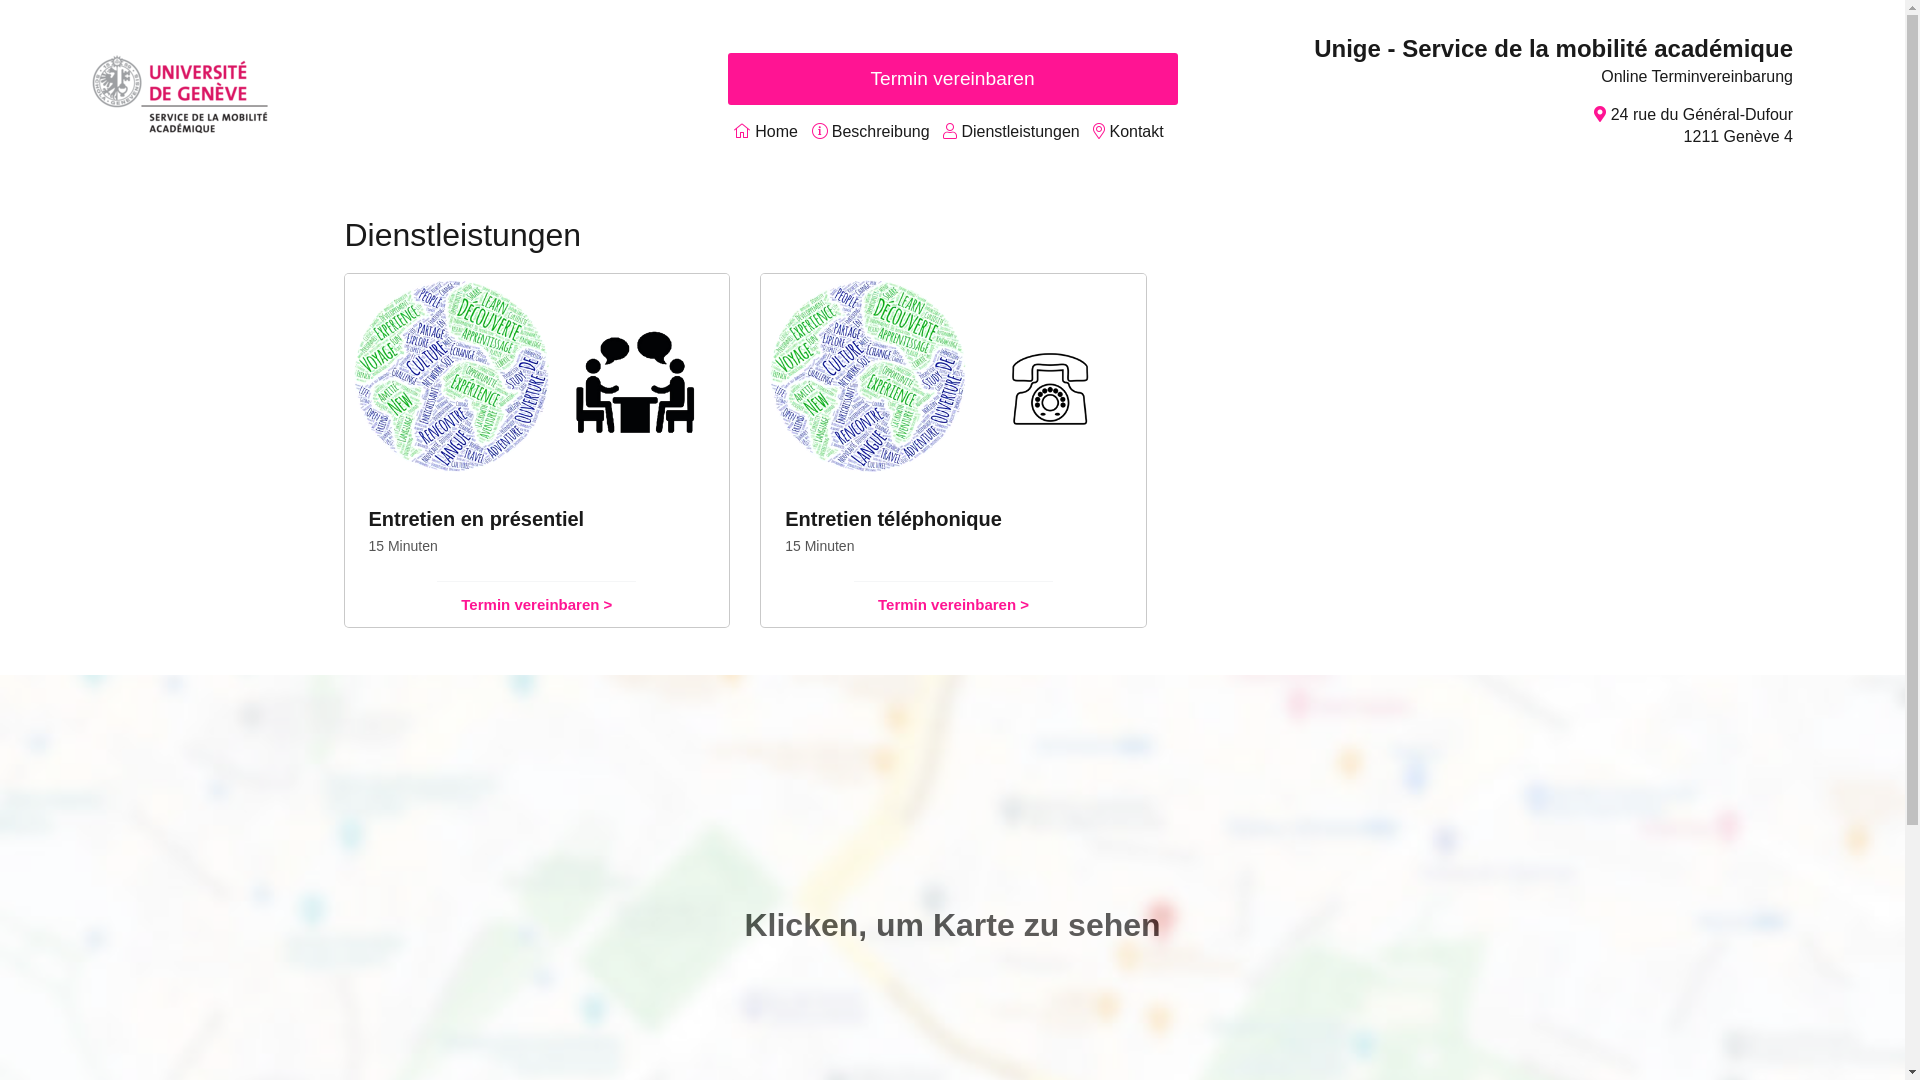 The image size is (1920, 1080). Describe the element at coordinates (1020, 132) in the screenshot. I see `Dienstleistungen` at that location.